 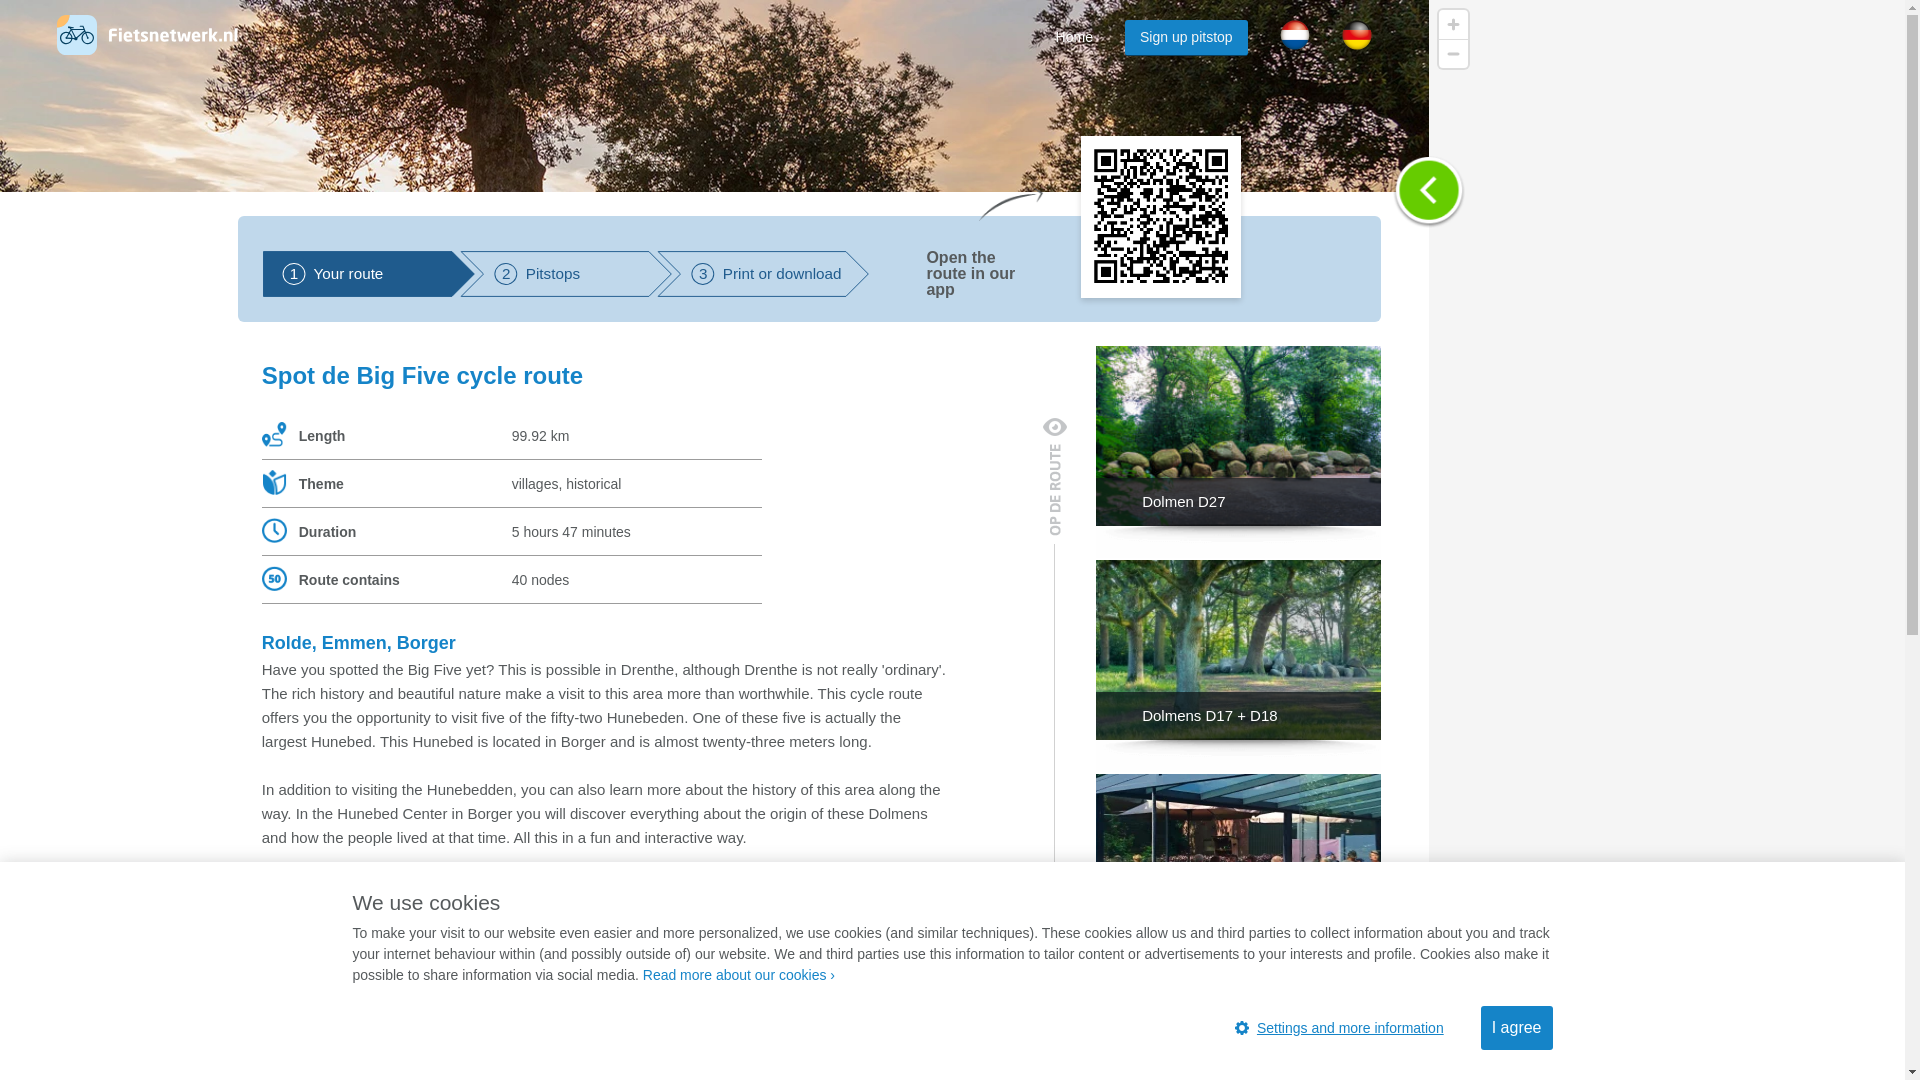 What do you see at coordinates (1453, 24) in the screenshot?
I see `Enlarge map` at bounding box center [1453, 24].